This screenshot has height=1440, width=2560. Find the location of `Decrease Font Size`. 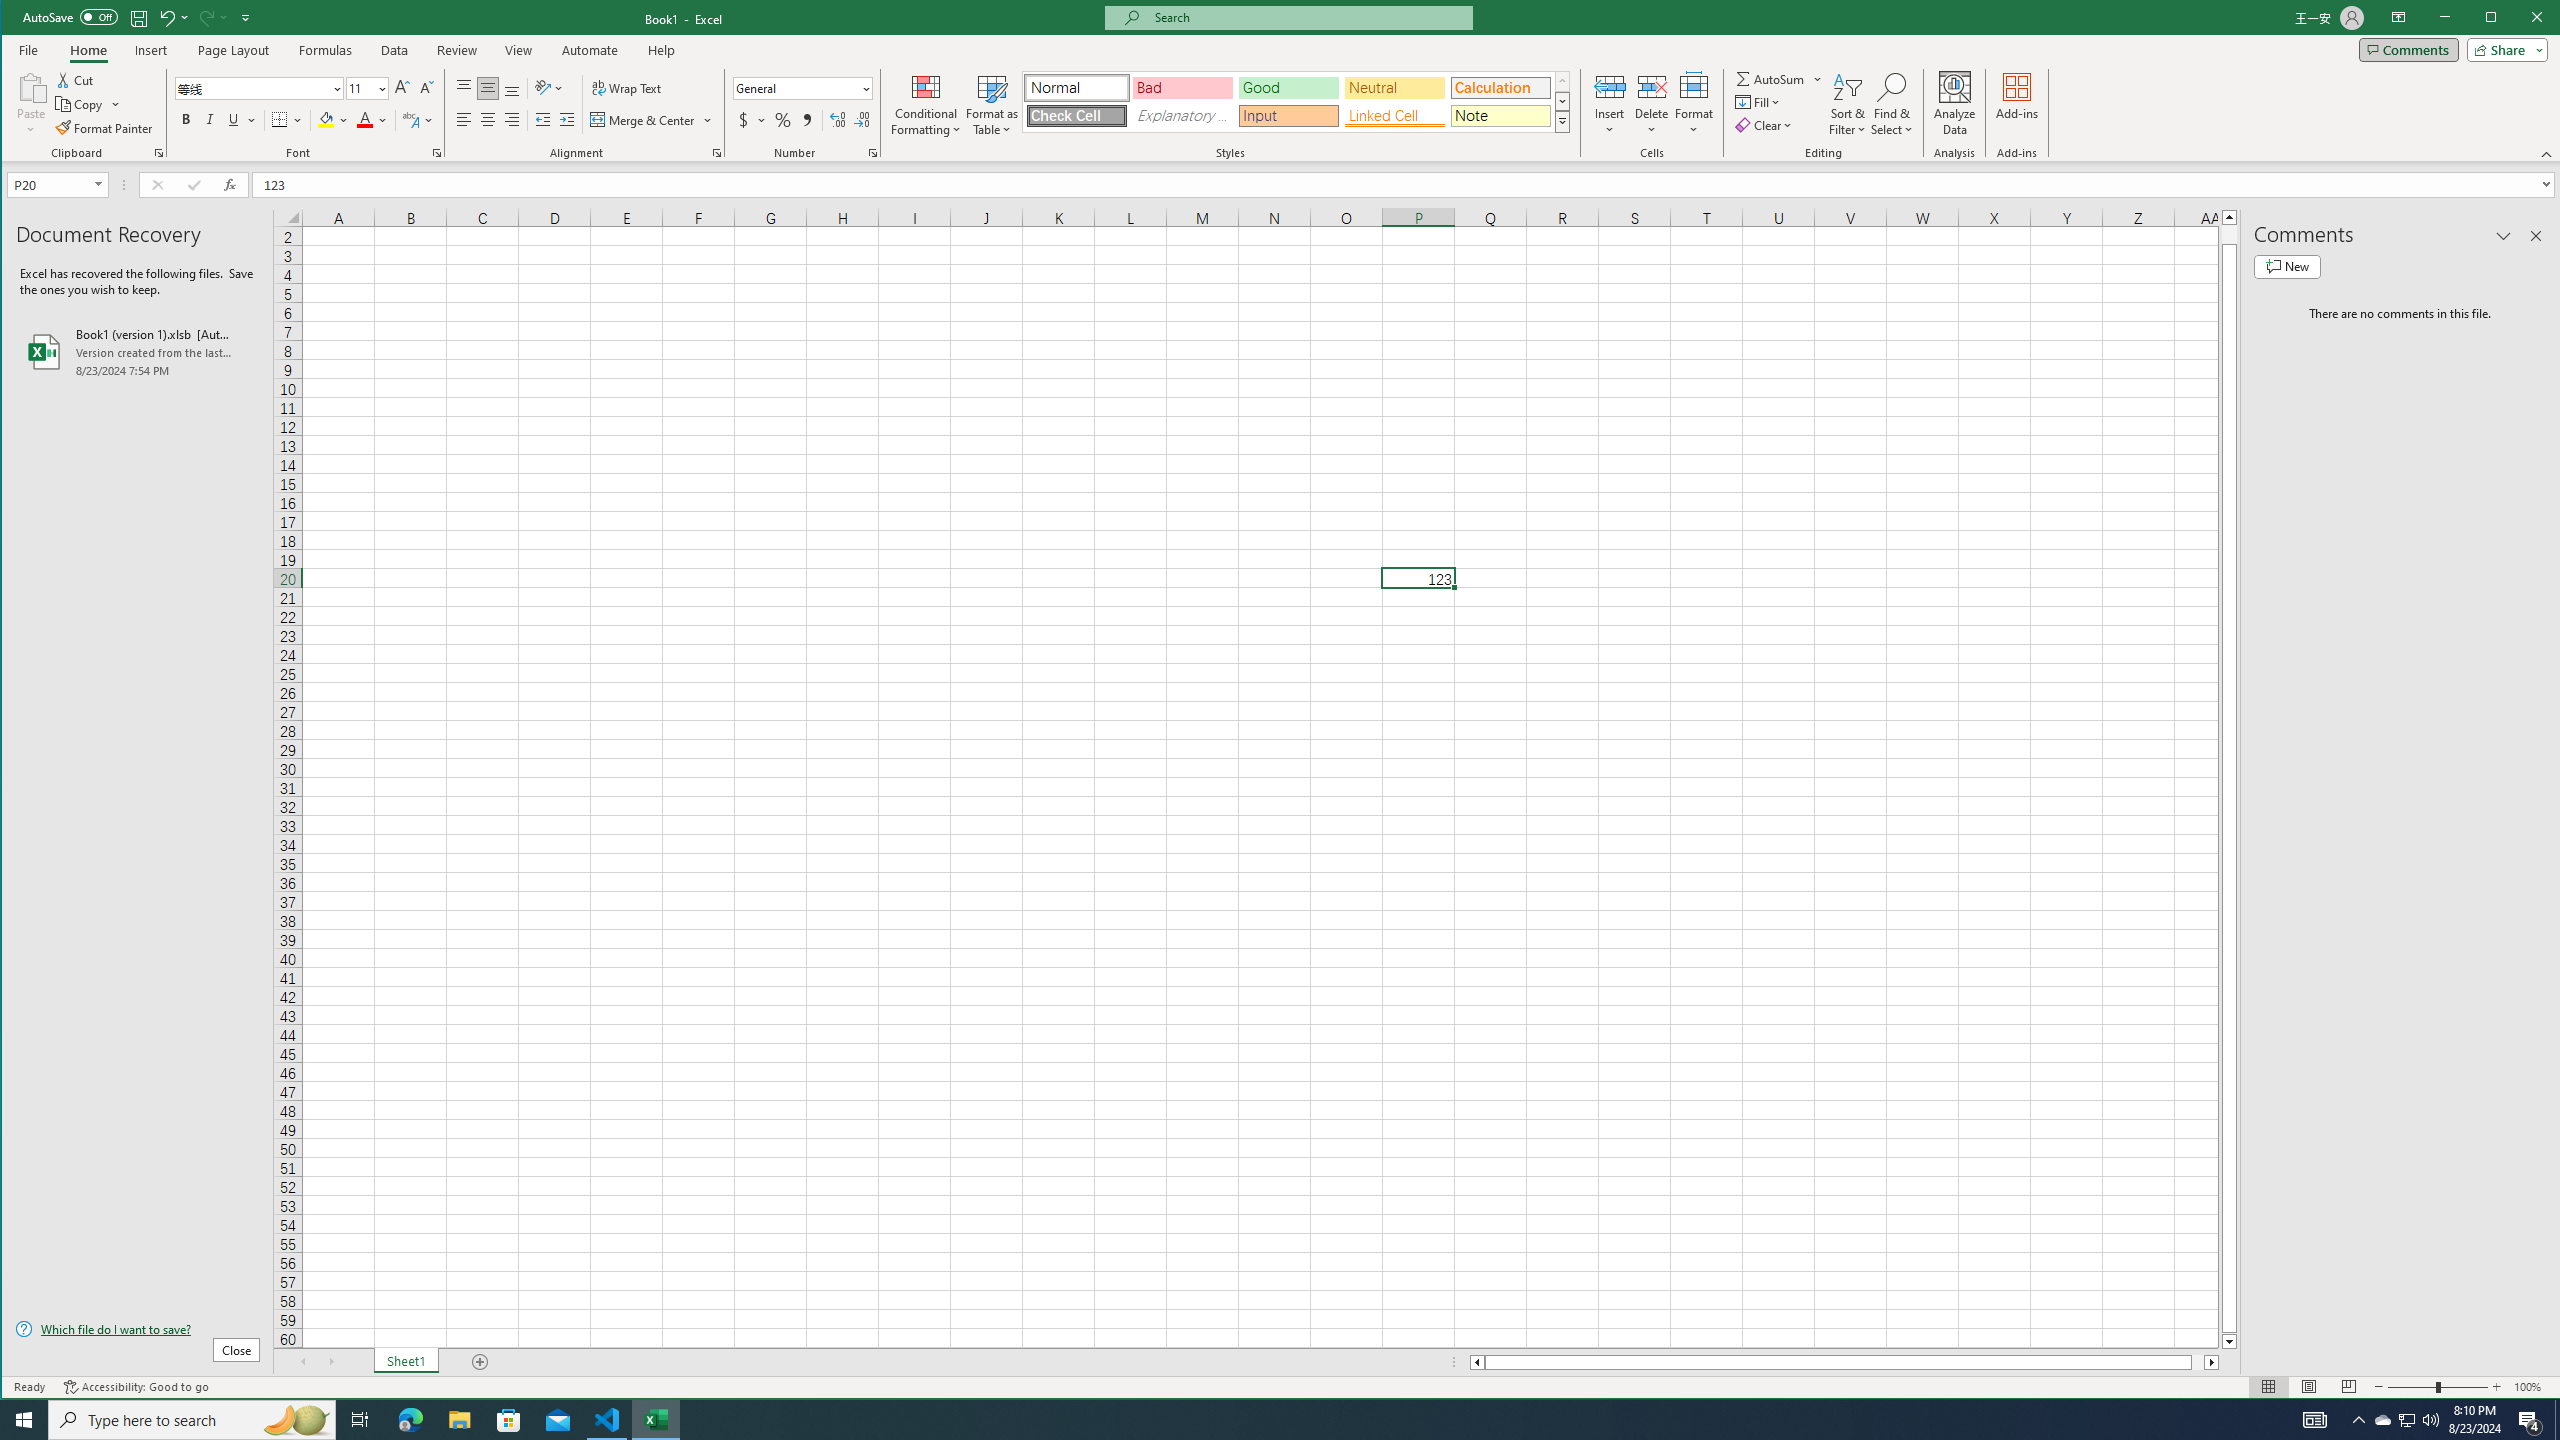

Decrease Font Size is located at coordinates (426, 88).